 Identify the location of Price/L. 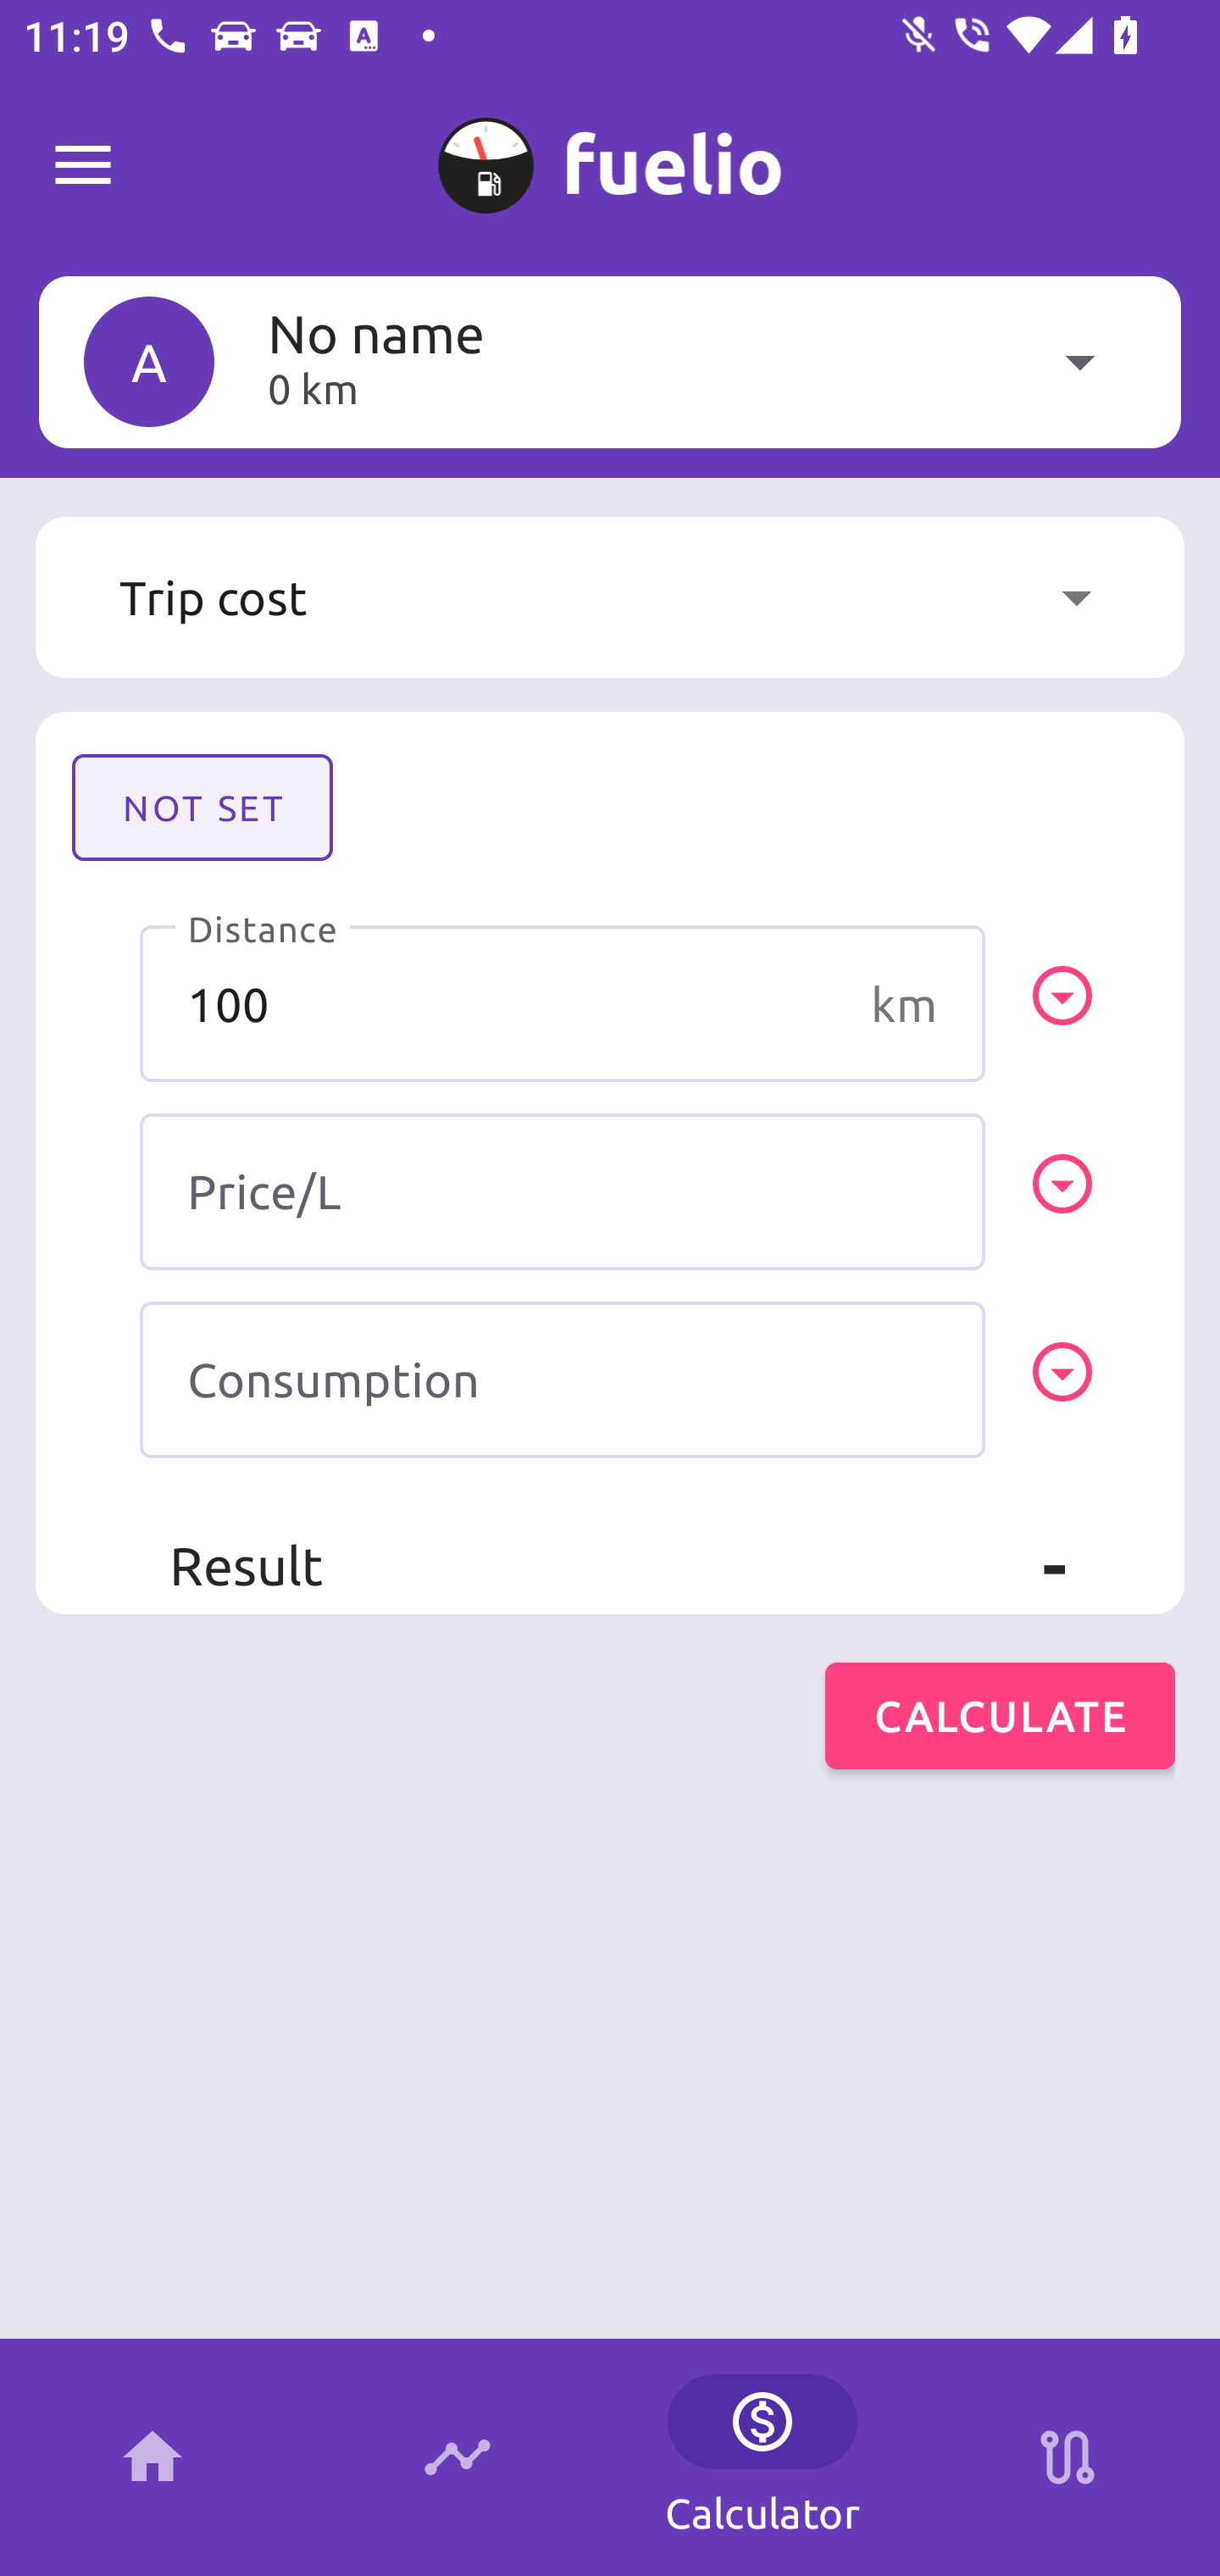
(563, 1191).